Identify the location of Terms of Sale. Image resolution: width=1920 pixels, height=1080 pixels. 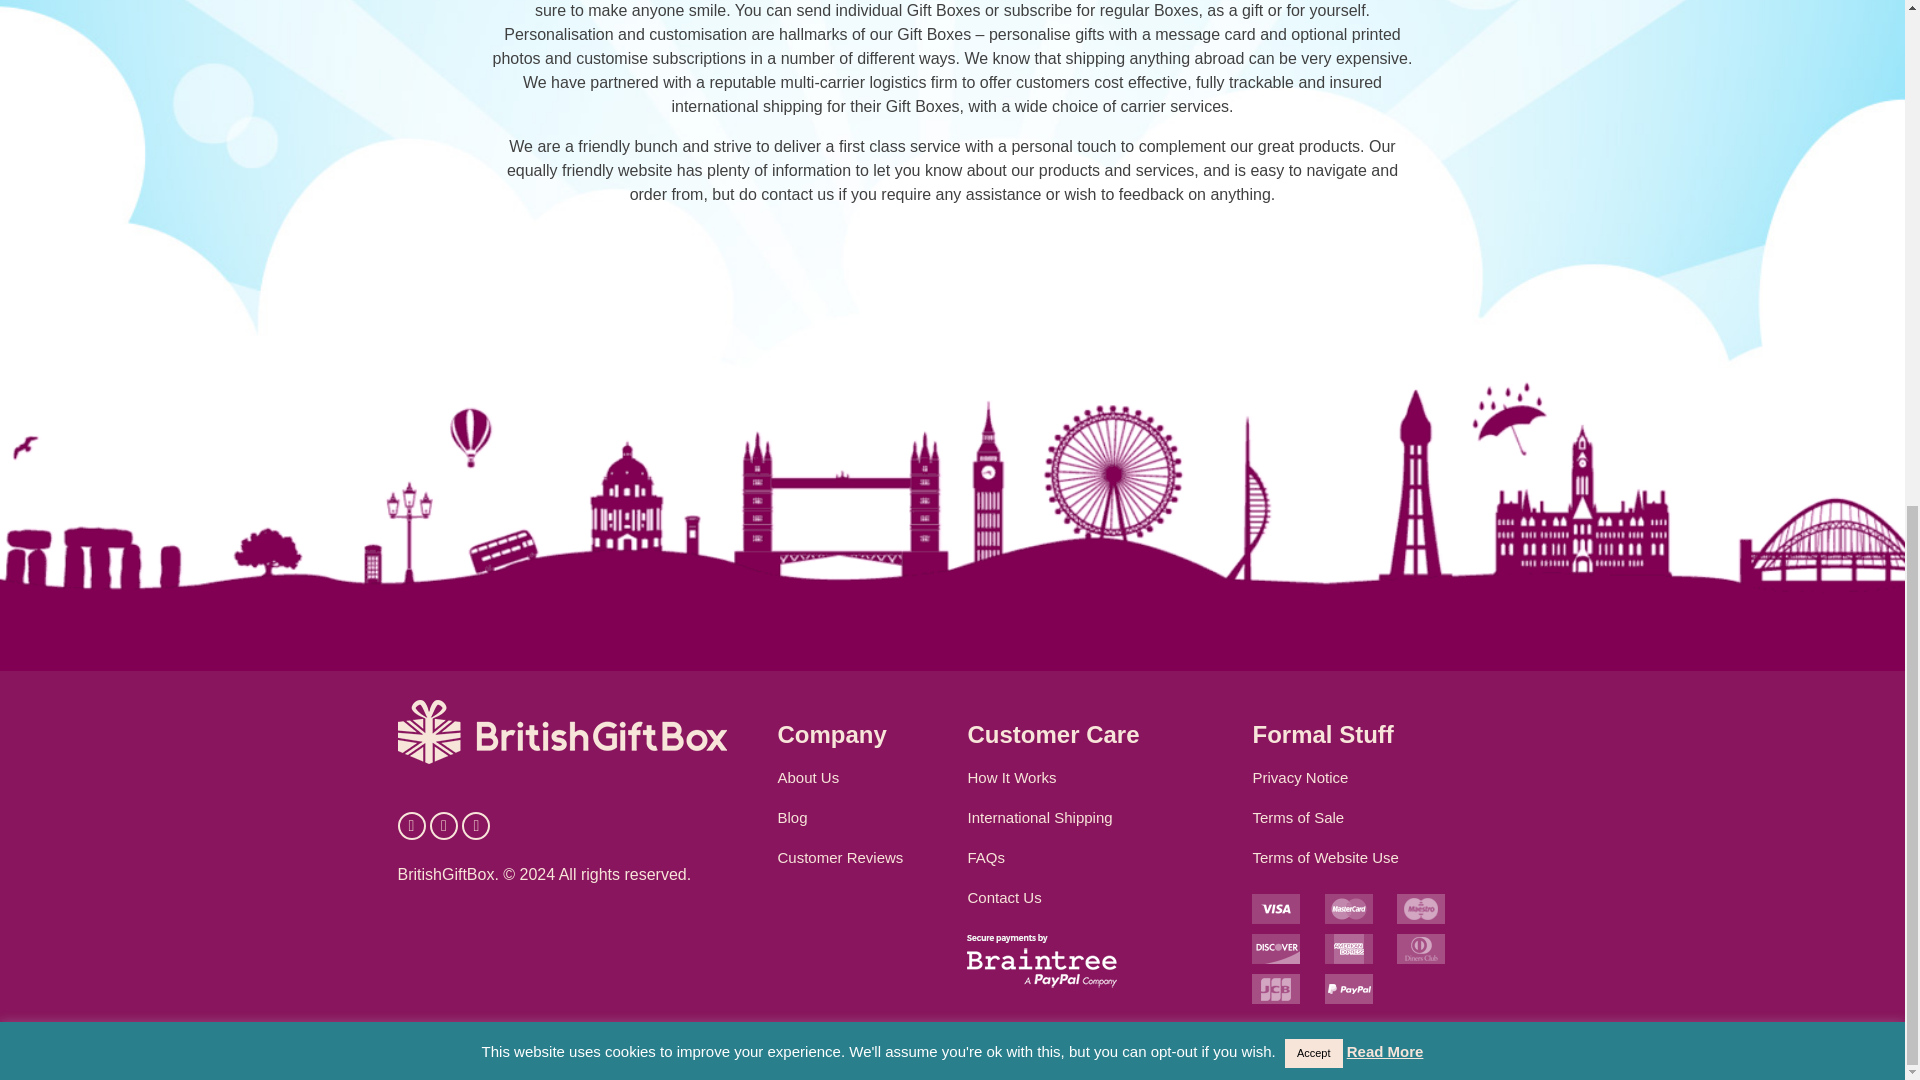
(1298, 817).